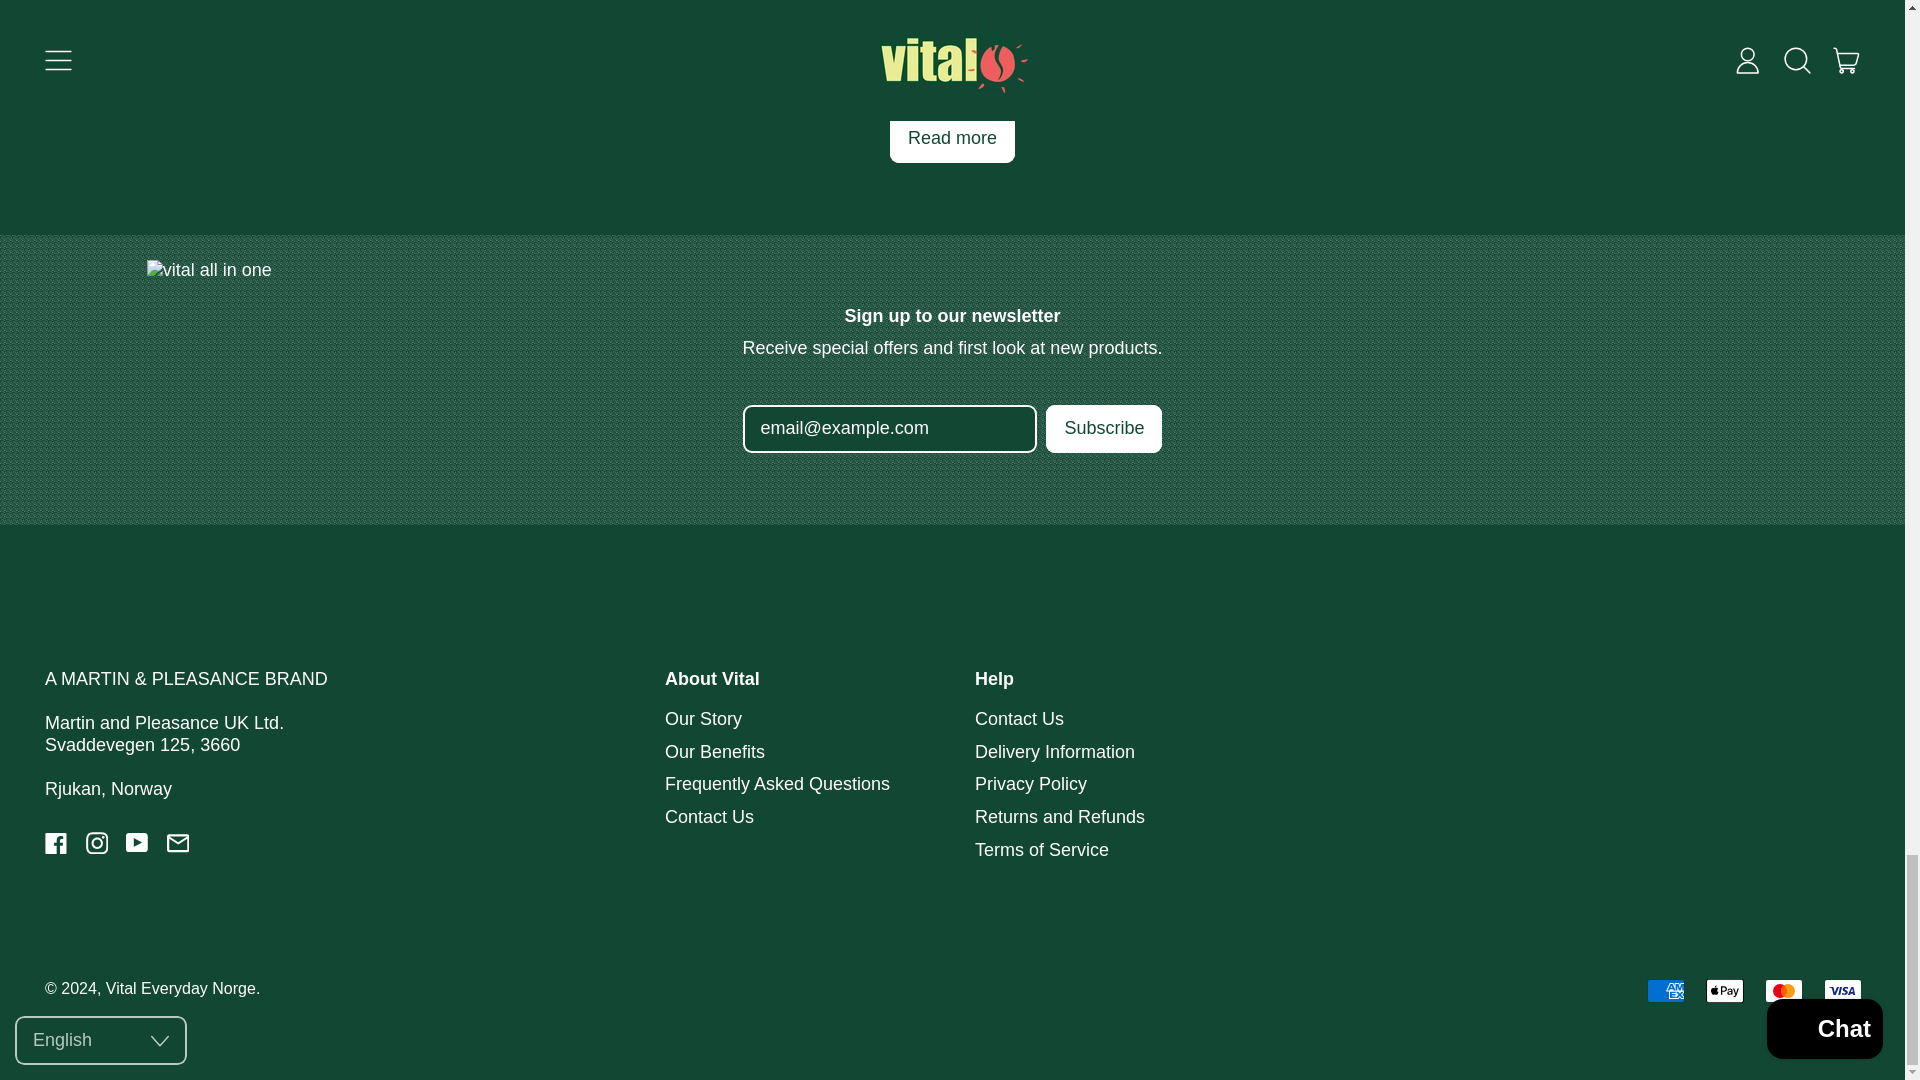 The height and width of the screenshot is (1080, 1920). I want to click on Privacy Policy, so click(1030, 784).